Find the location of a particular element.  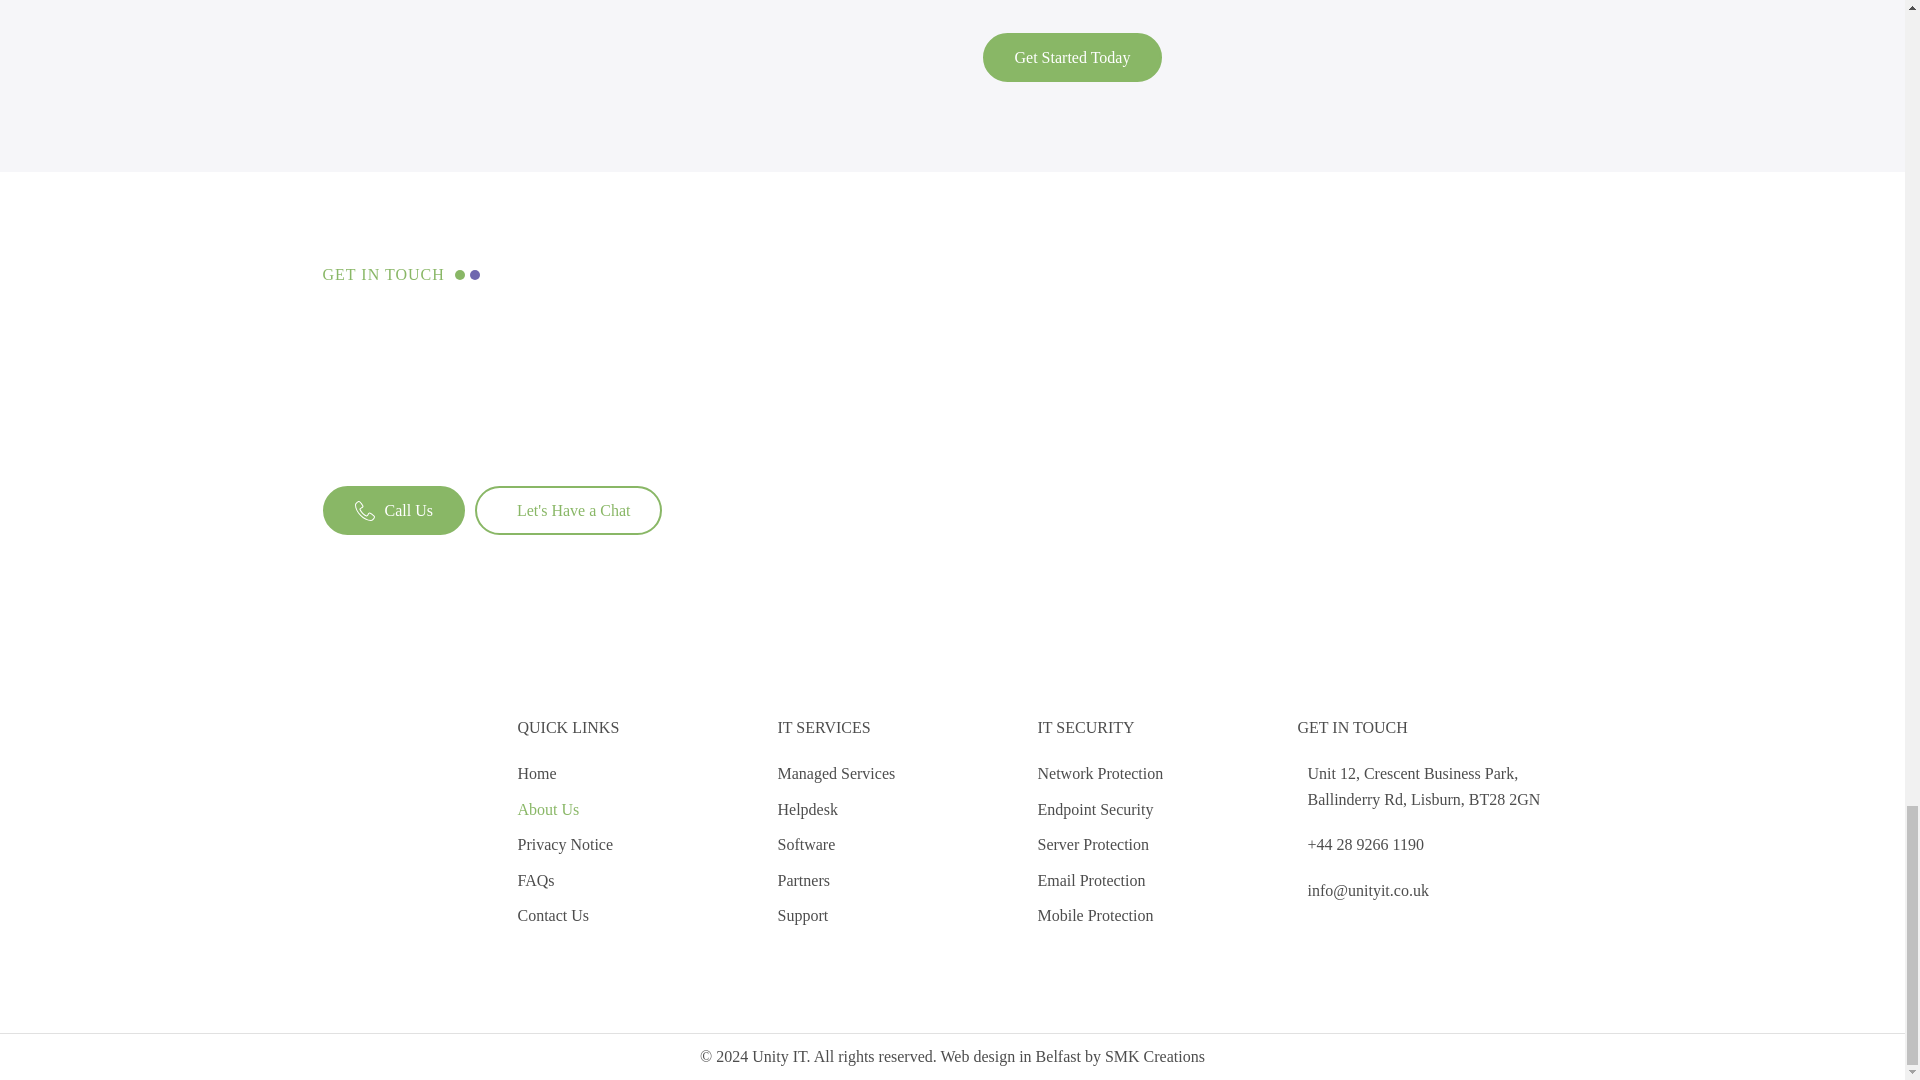

About Us is located at coordinates (566, 810).